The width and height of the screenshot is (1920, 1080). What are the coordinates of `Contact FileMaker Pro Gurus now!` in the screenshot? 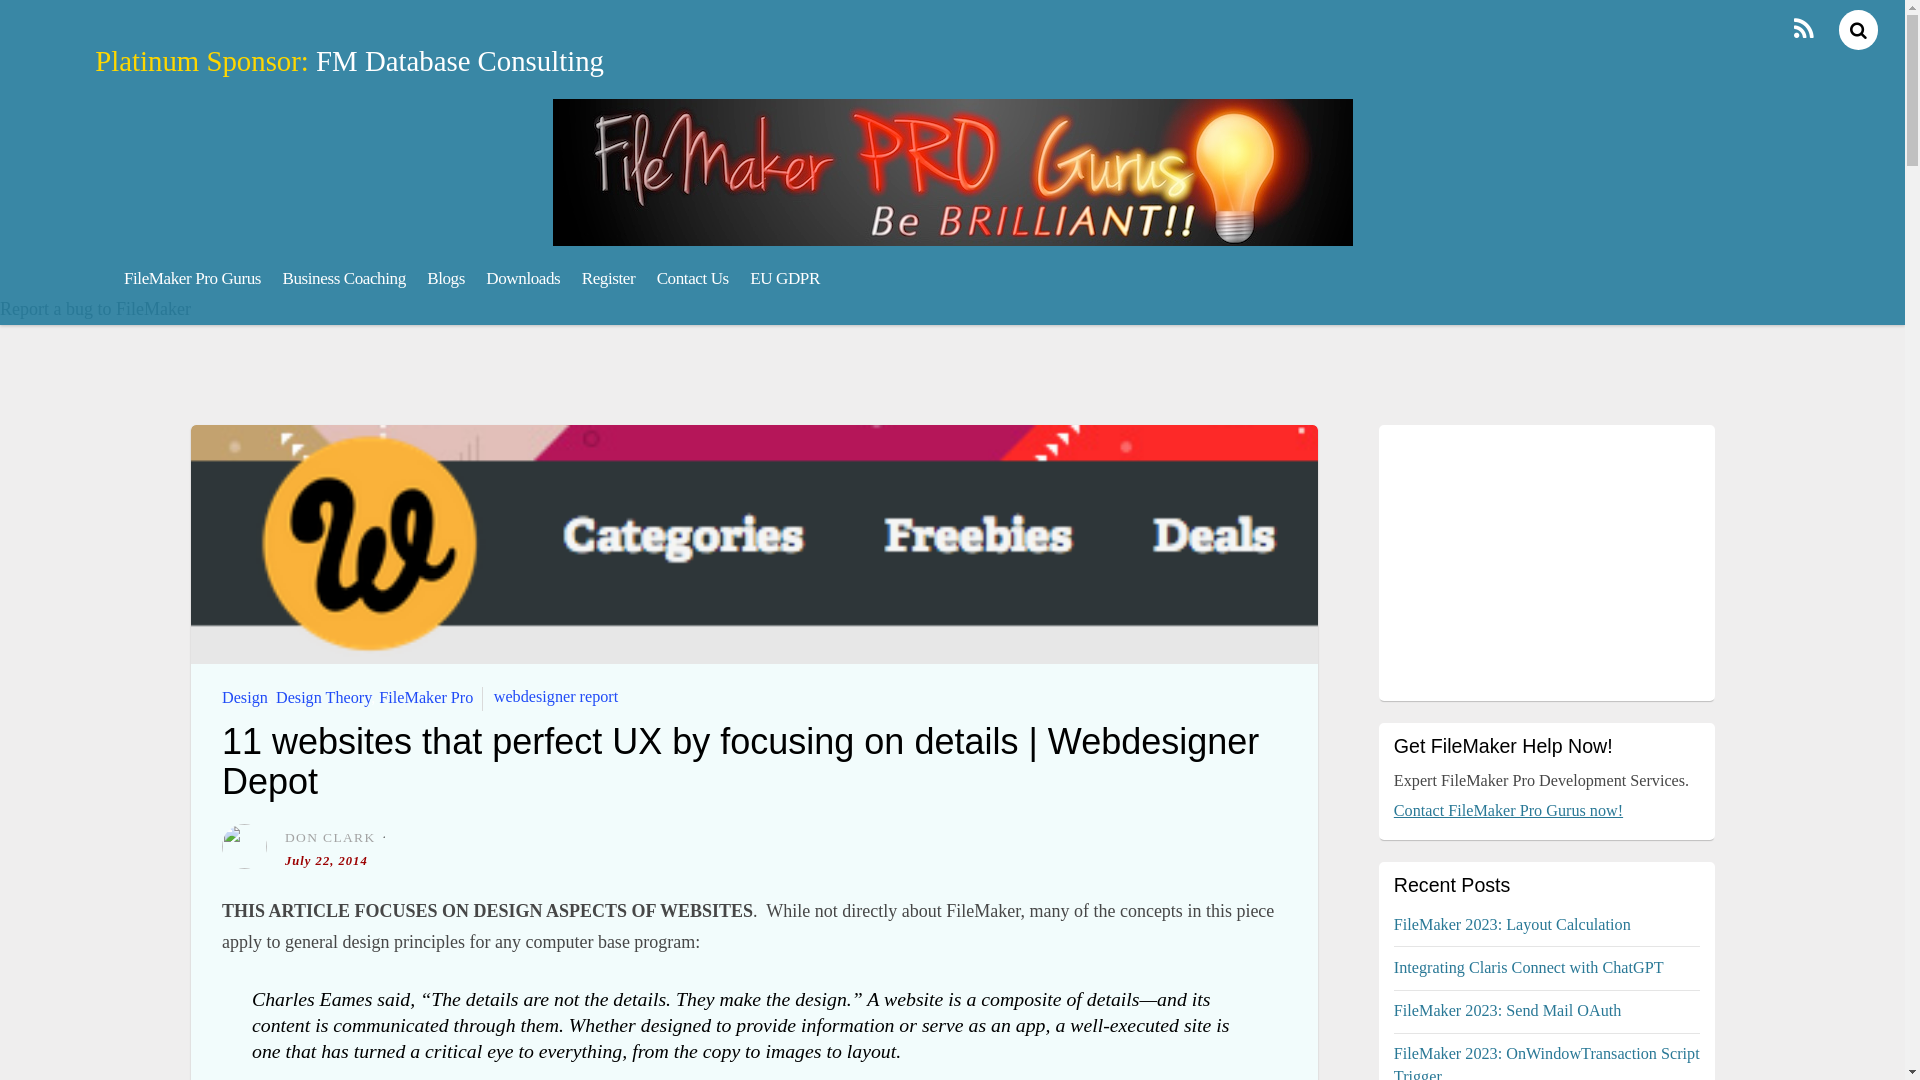 It's located at (1508, 810).